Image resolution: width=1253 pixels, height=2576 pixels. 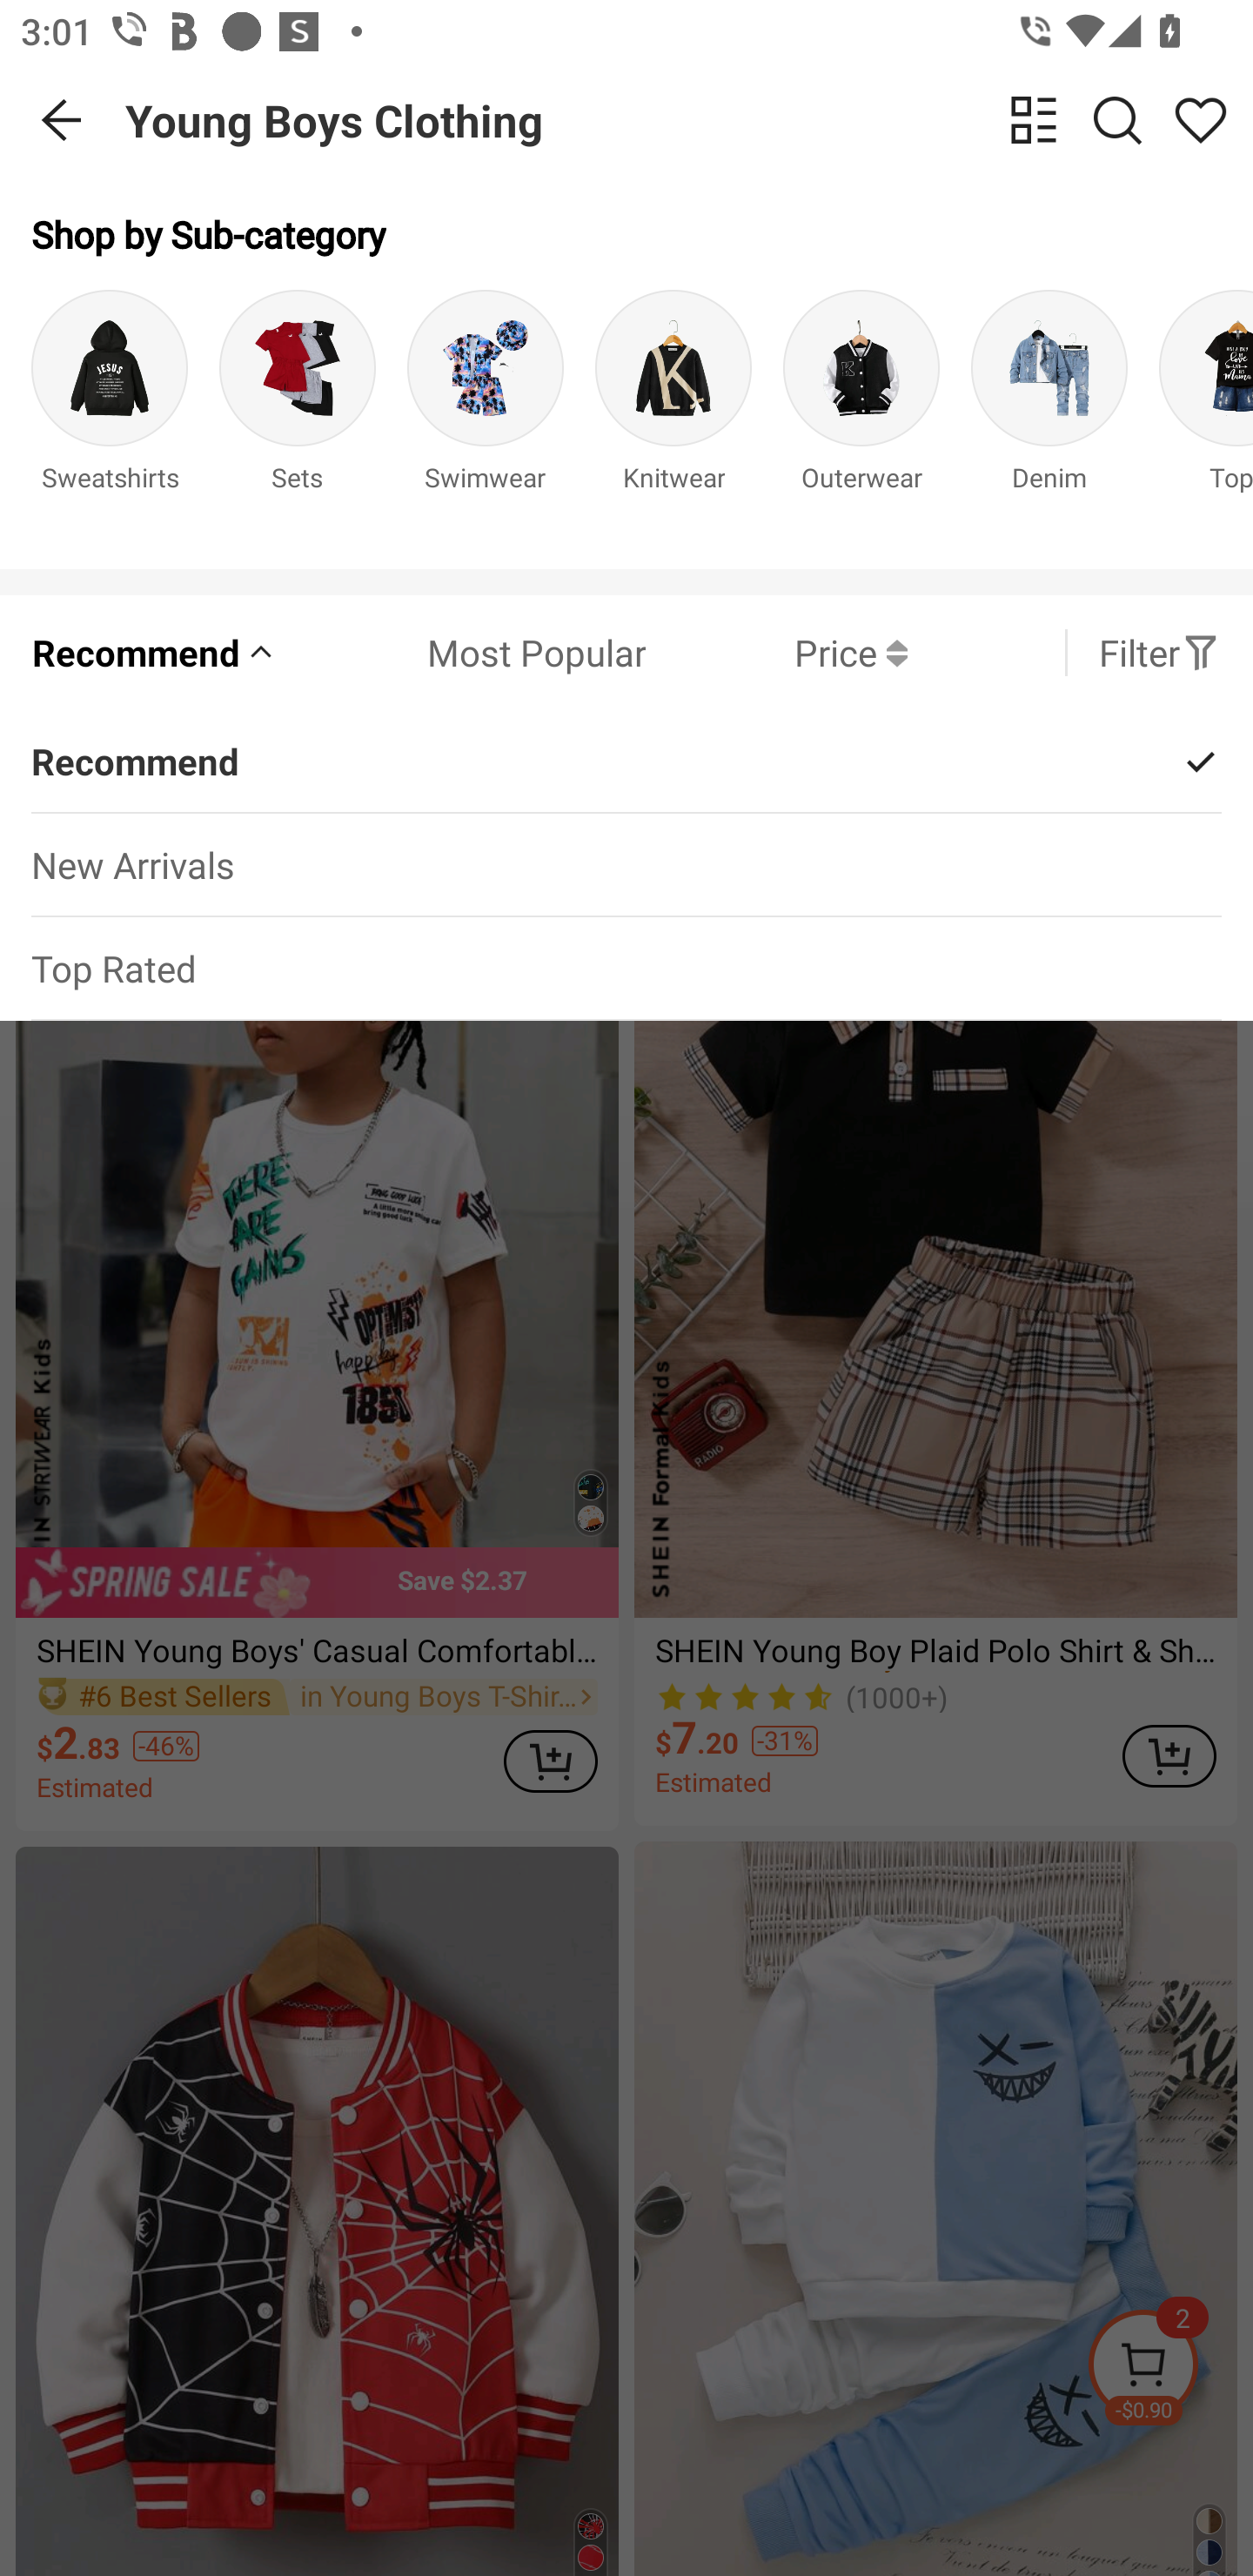 What do you see at coordinates (1159, 653) in the screenshot?
I see `Filter` at bounding box center [1159, 653].